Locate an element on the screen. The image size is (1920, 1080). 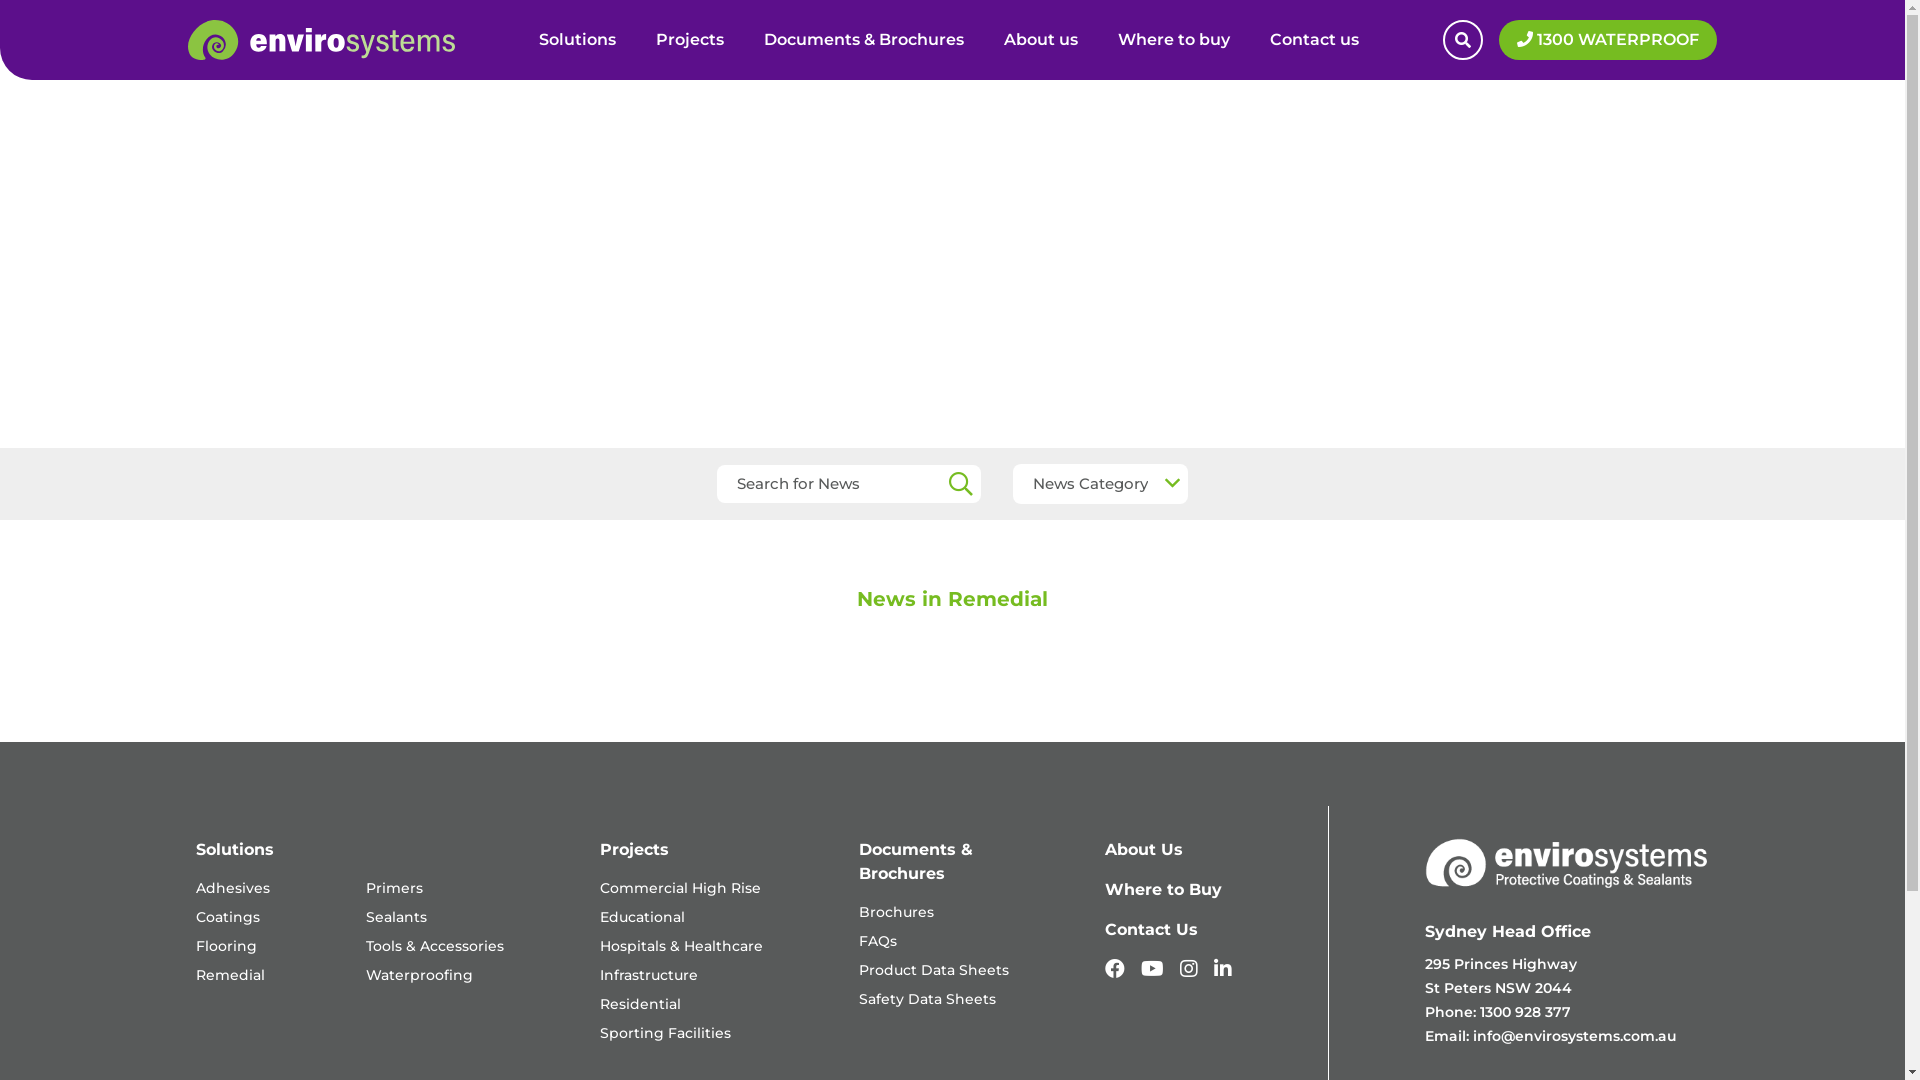
1300 928 377 is located at coordinates (1526, 1012).